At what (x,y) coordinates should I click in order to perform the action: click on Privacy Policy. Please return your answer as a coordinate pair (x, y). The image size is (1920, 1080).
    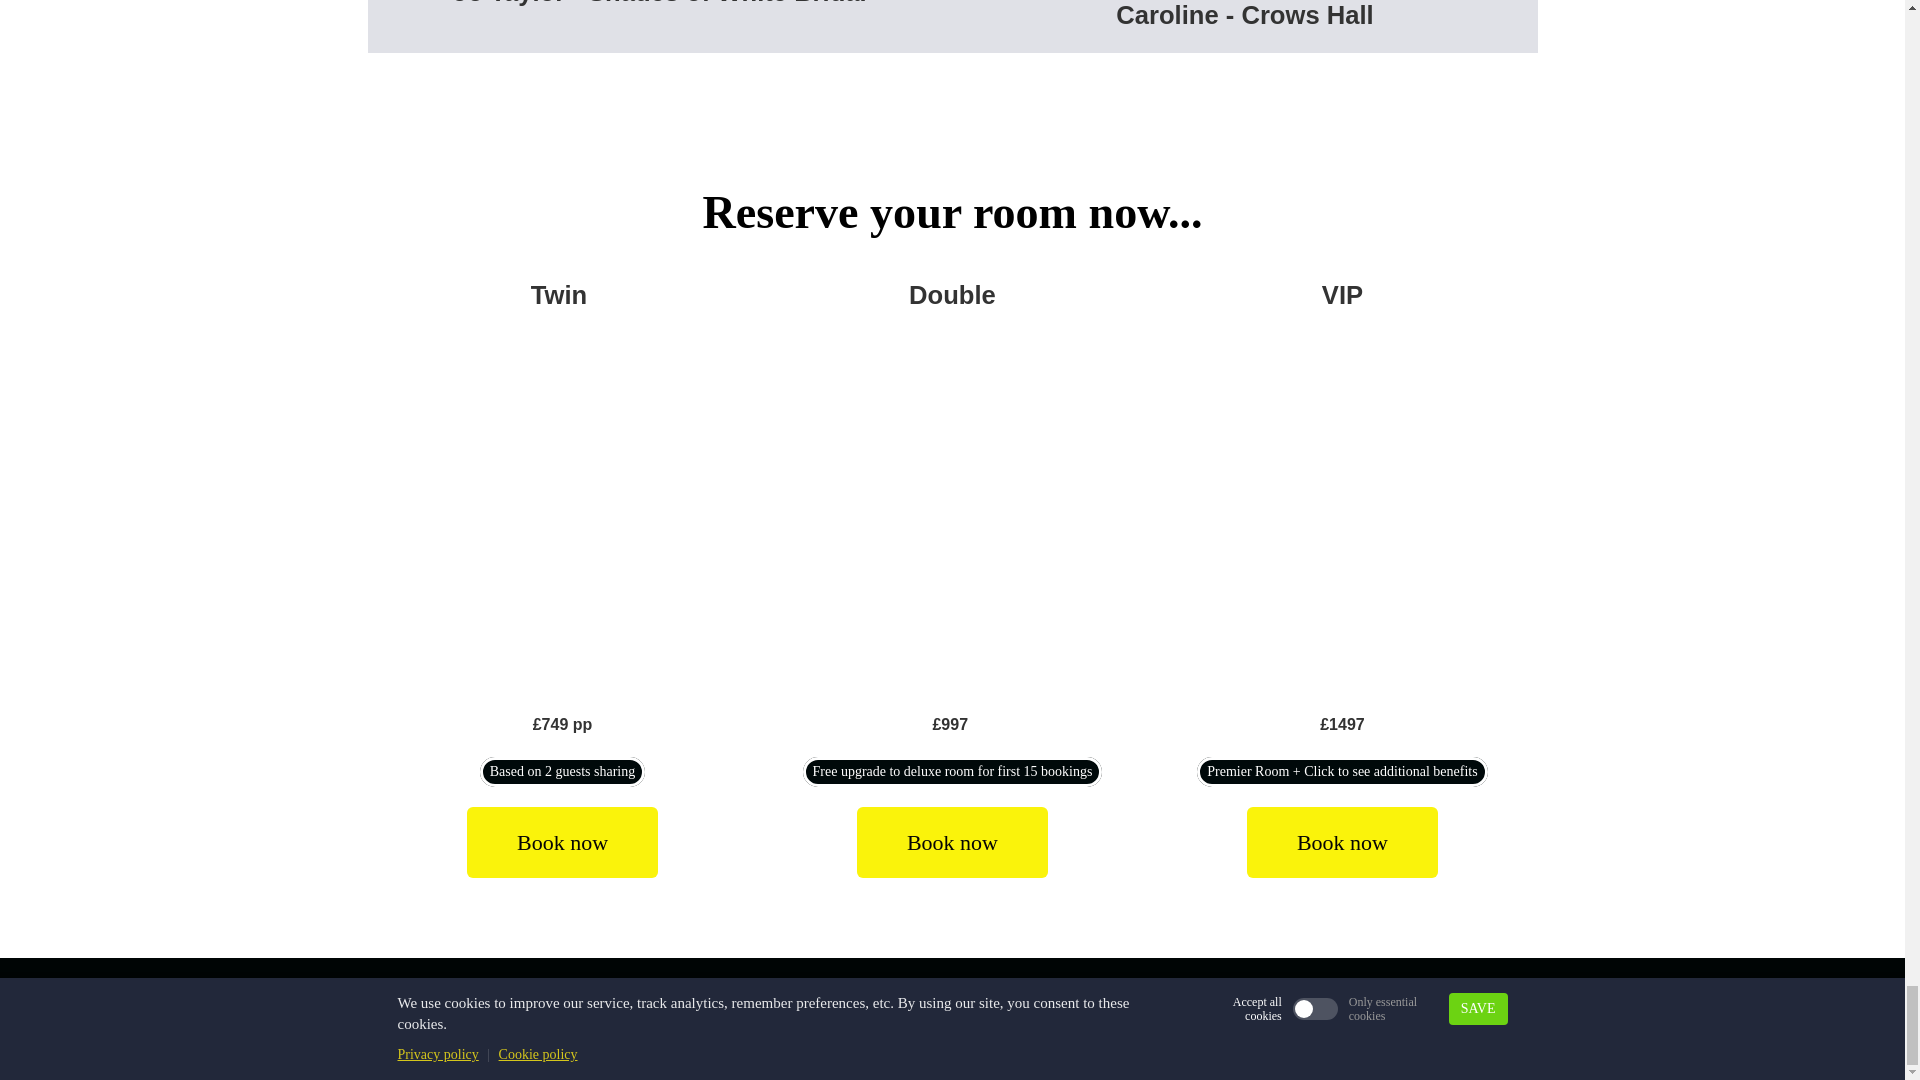
    Looking at the image, I should click on (1083, 1008).